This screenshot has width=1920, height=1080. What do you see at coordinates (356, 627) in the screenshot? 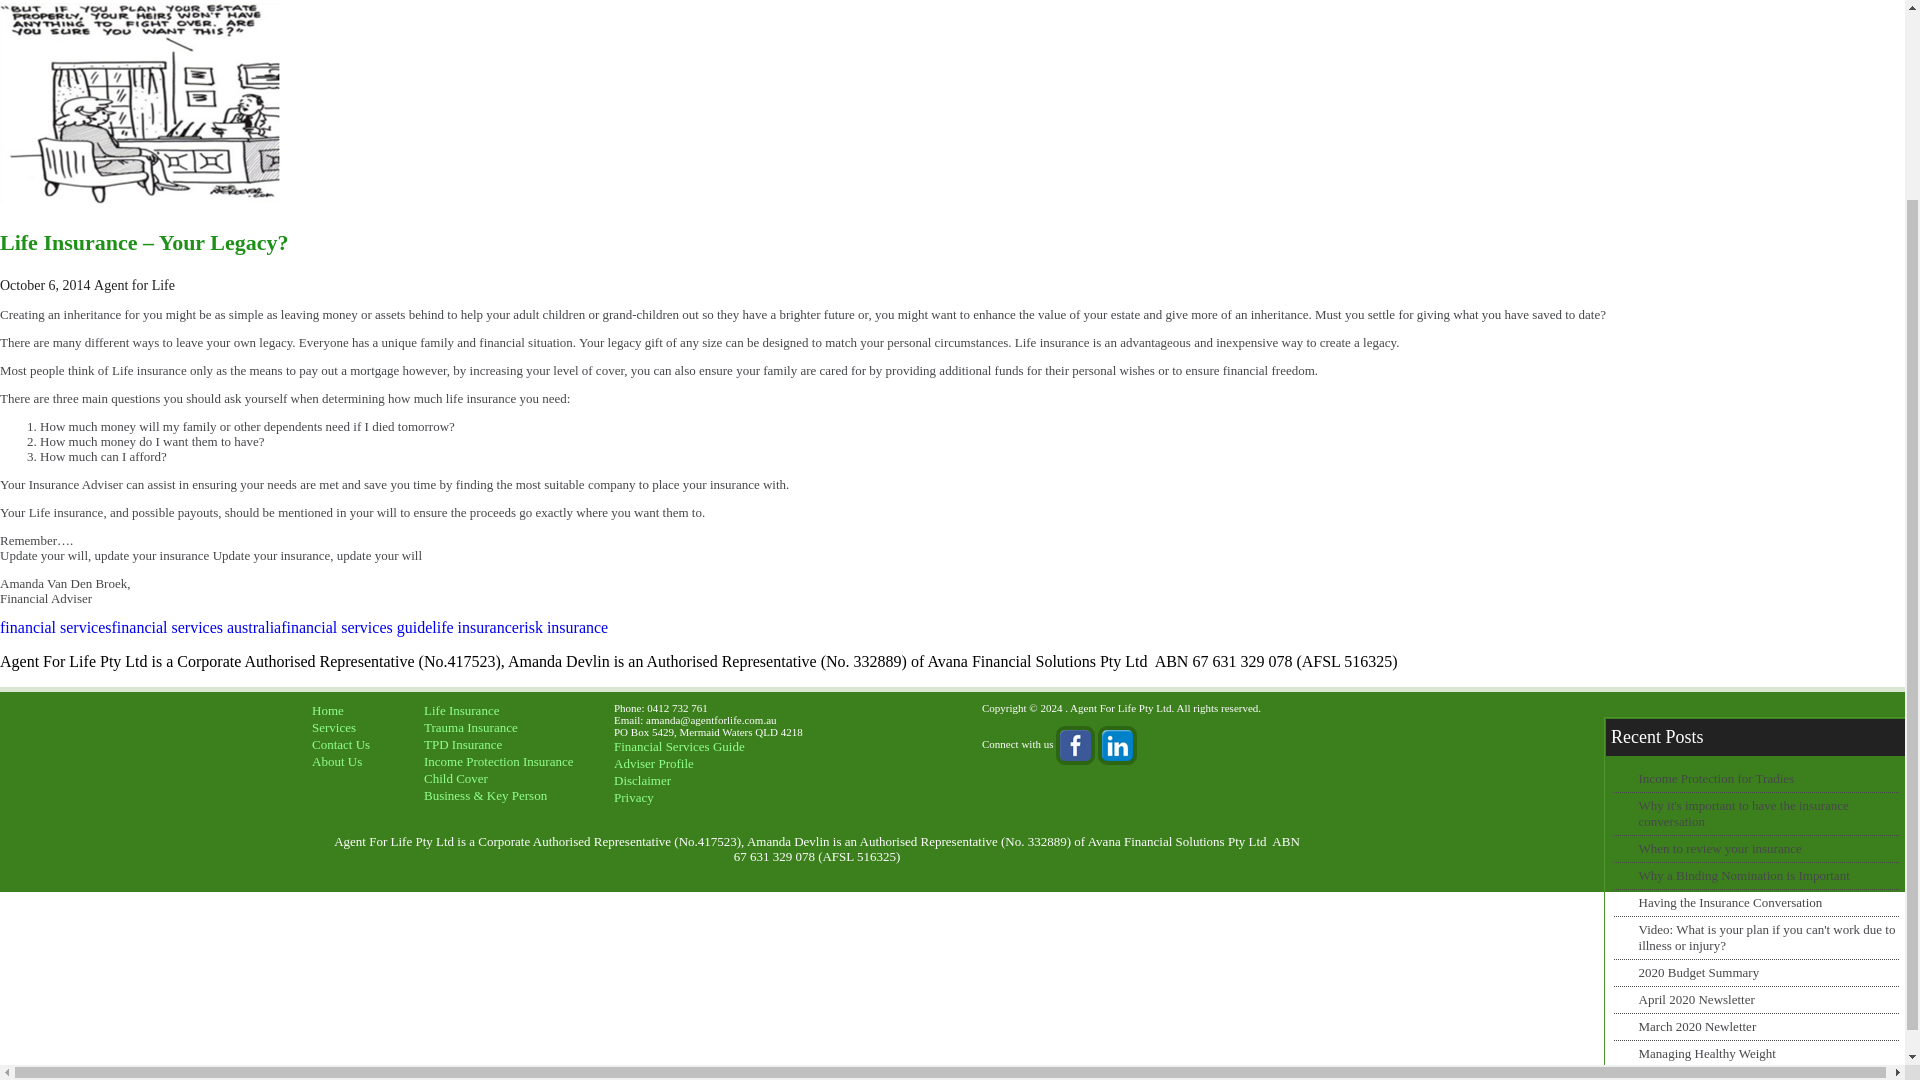
I see `financial services guide` at bounding box center [356, 627].